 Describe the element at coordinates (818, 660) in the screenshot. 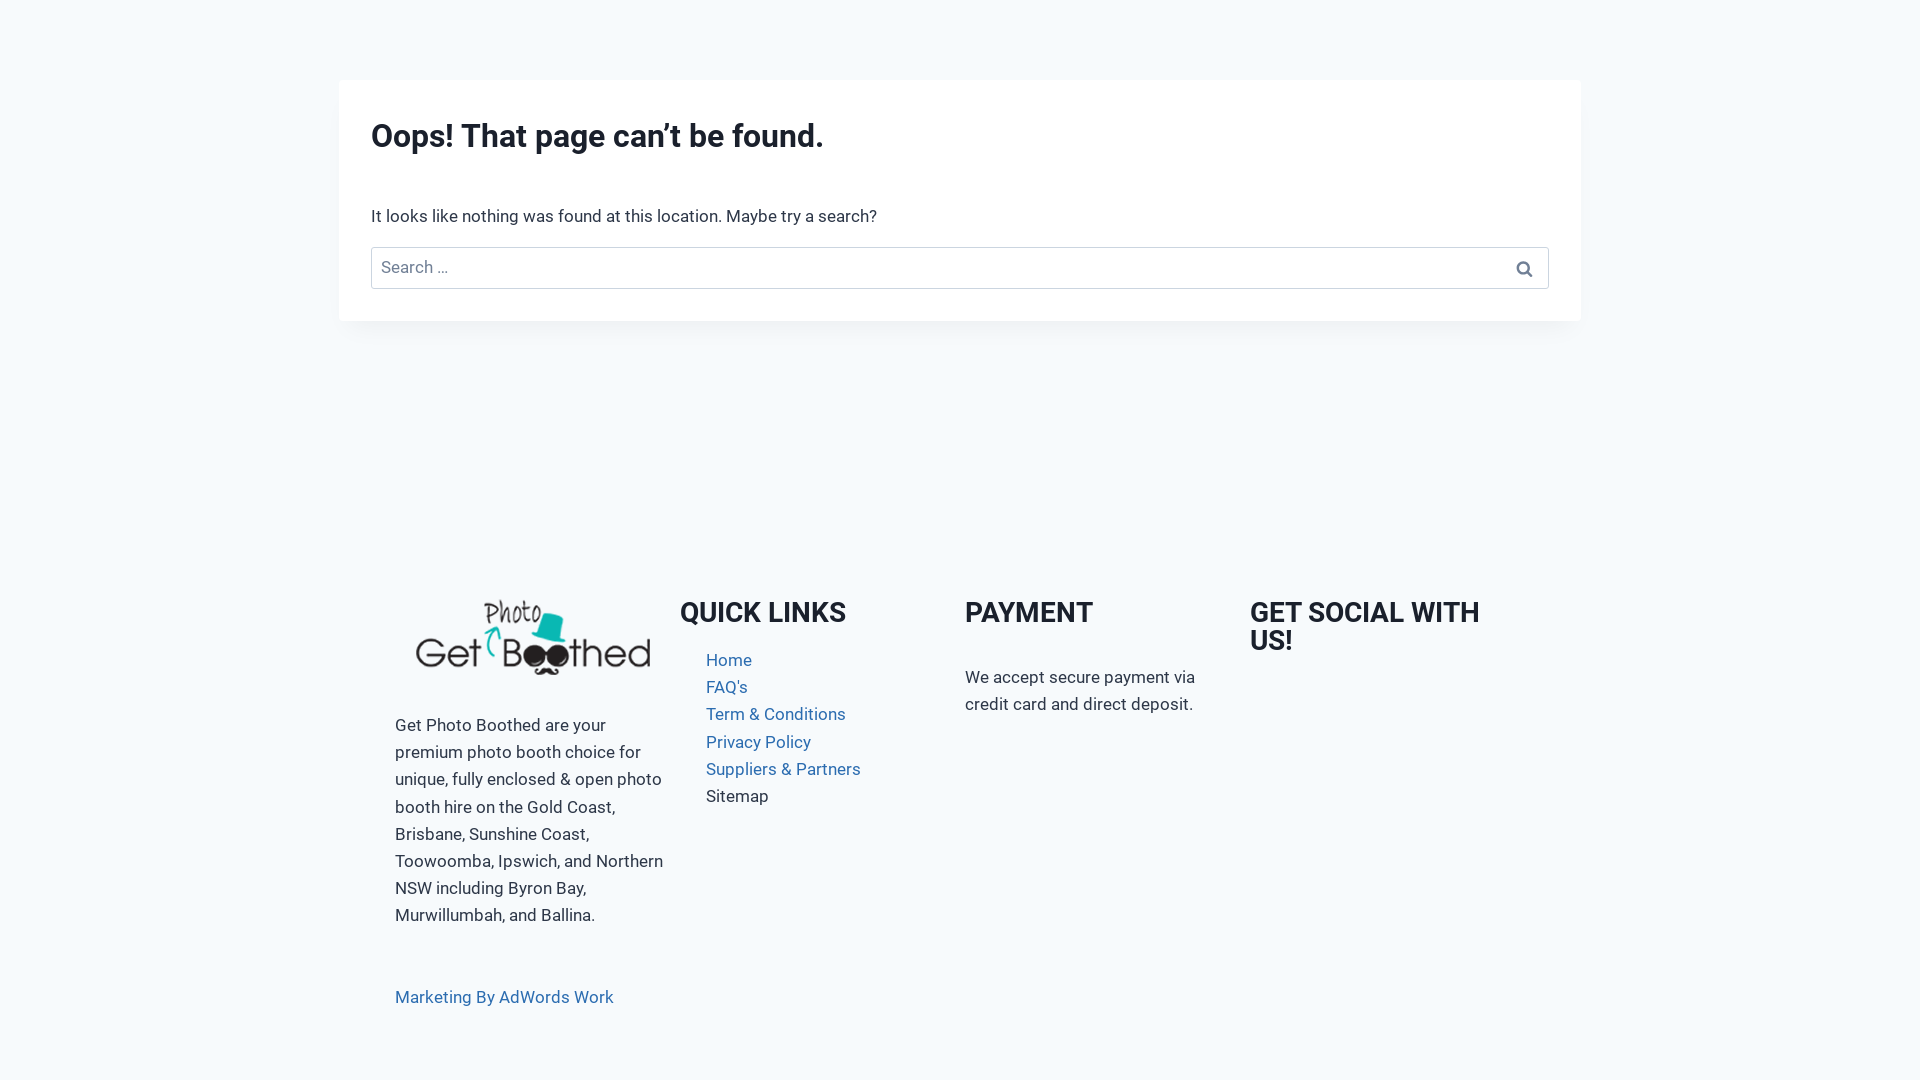

I see `Home` at that location.